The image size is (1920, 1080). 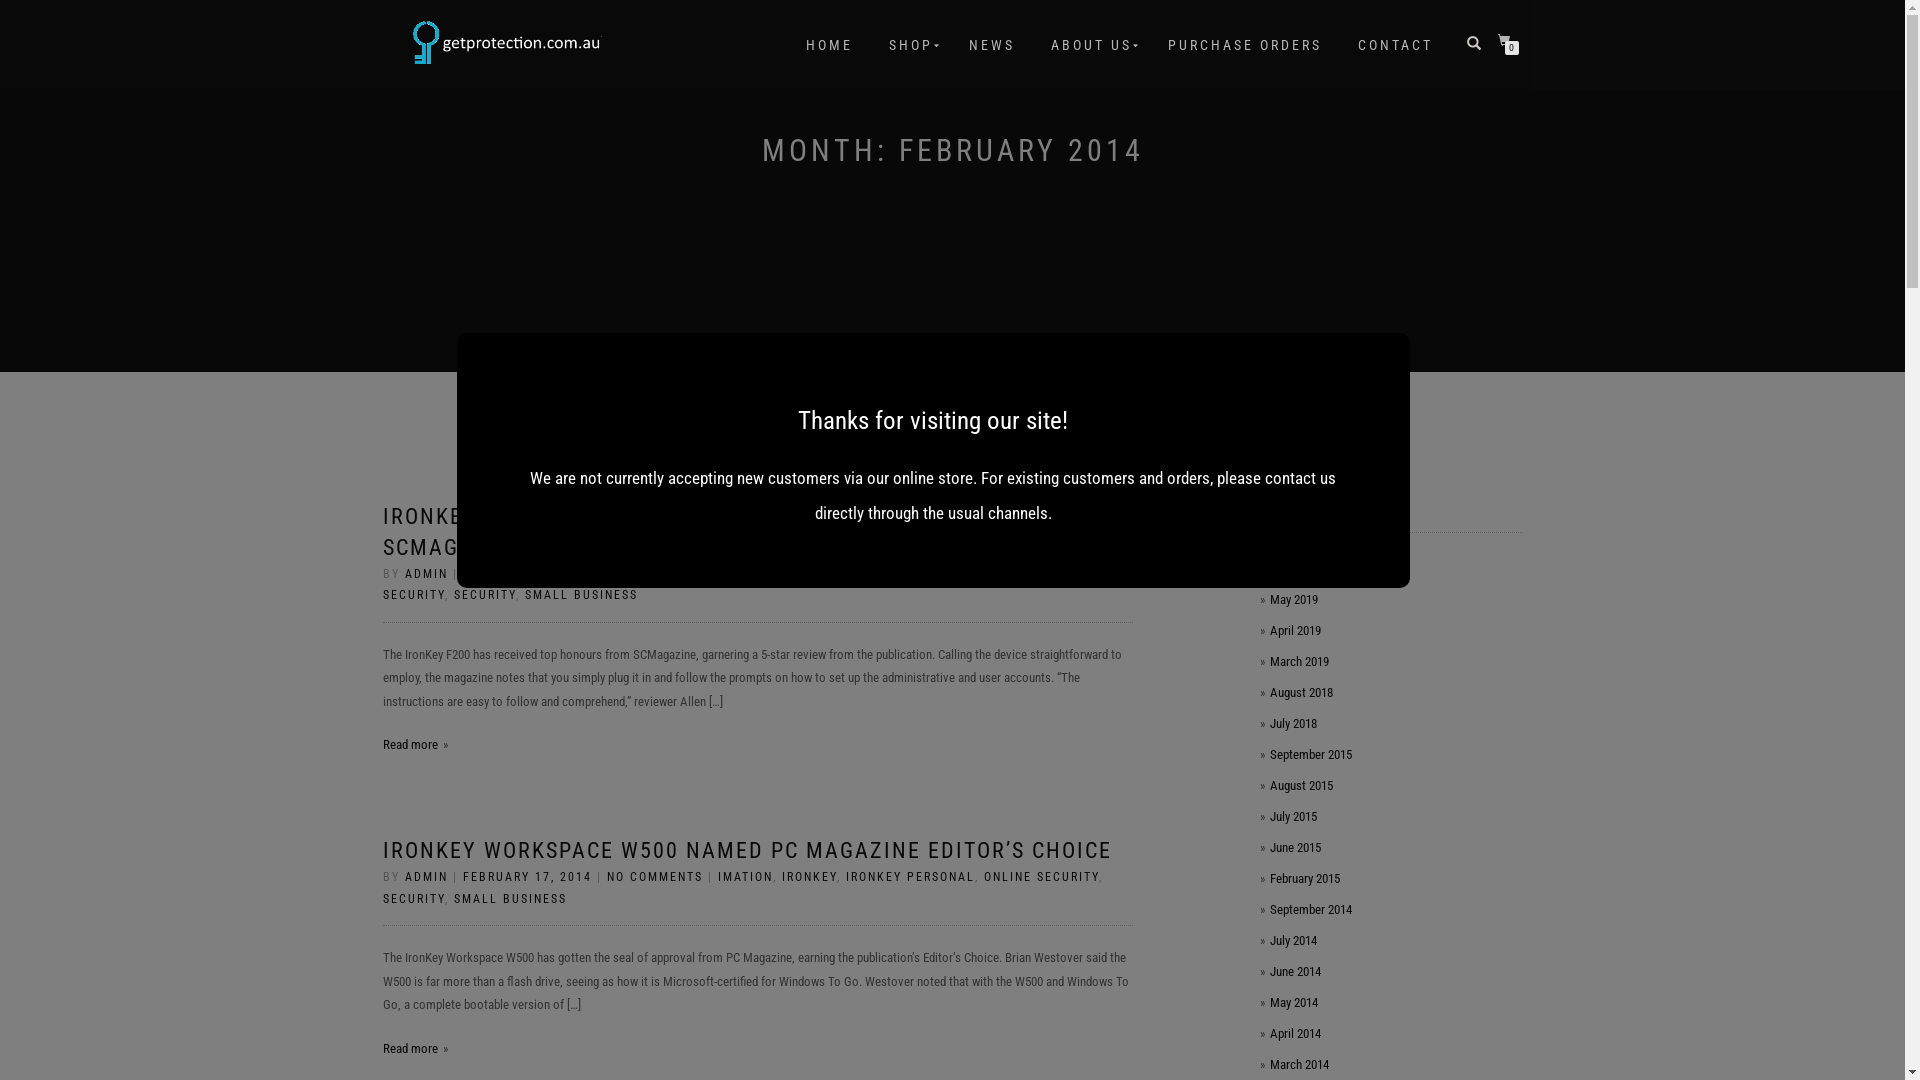 What do you see at coordinates (1092, 45) in the screenshot?
I see `ABOUT US` at bounding box center [1092, 45].